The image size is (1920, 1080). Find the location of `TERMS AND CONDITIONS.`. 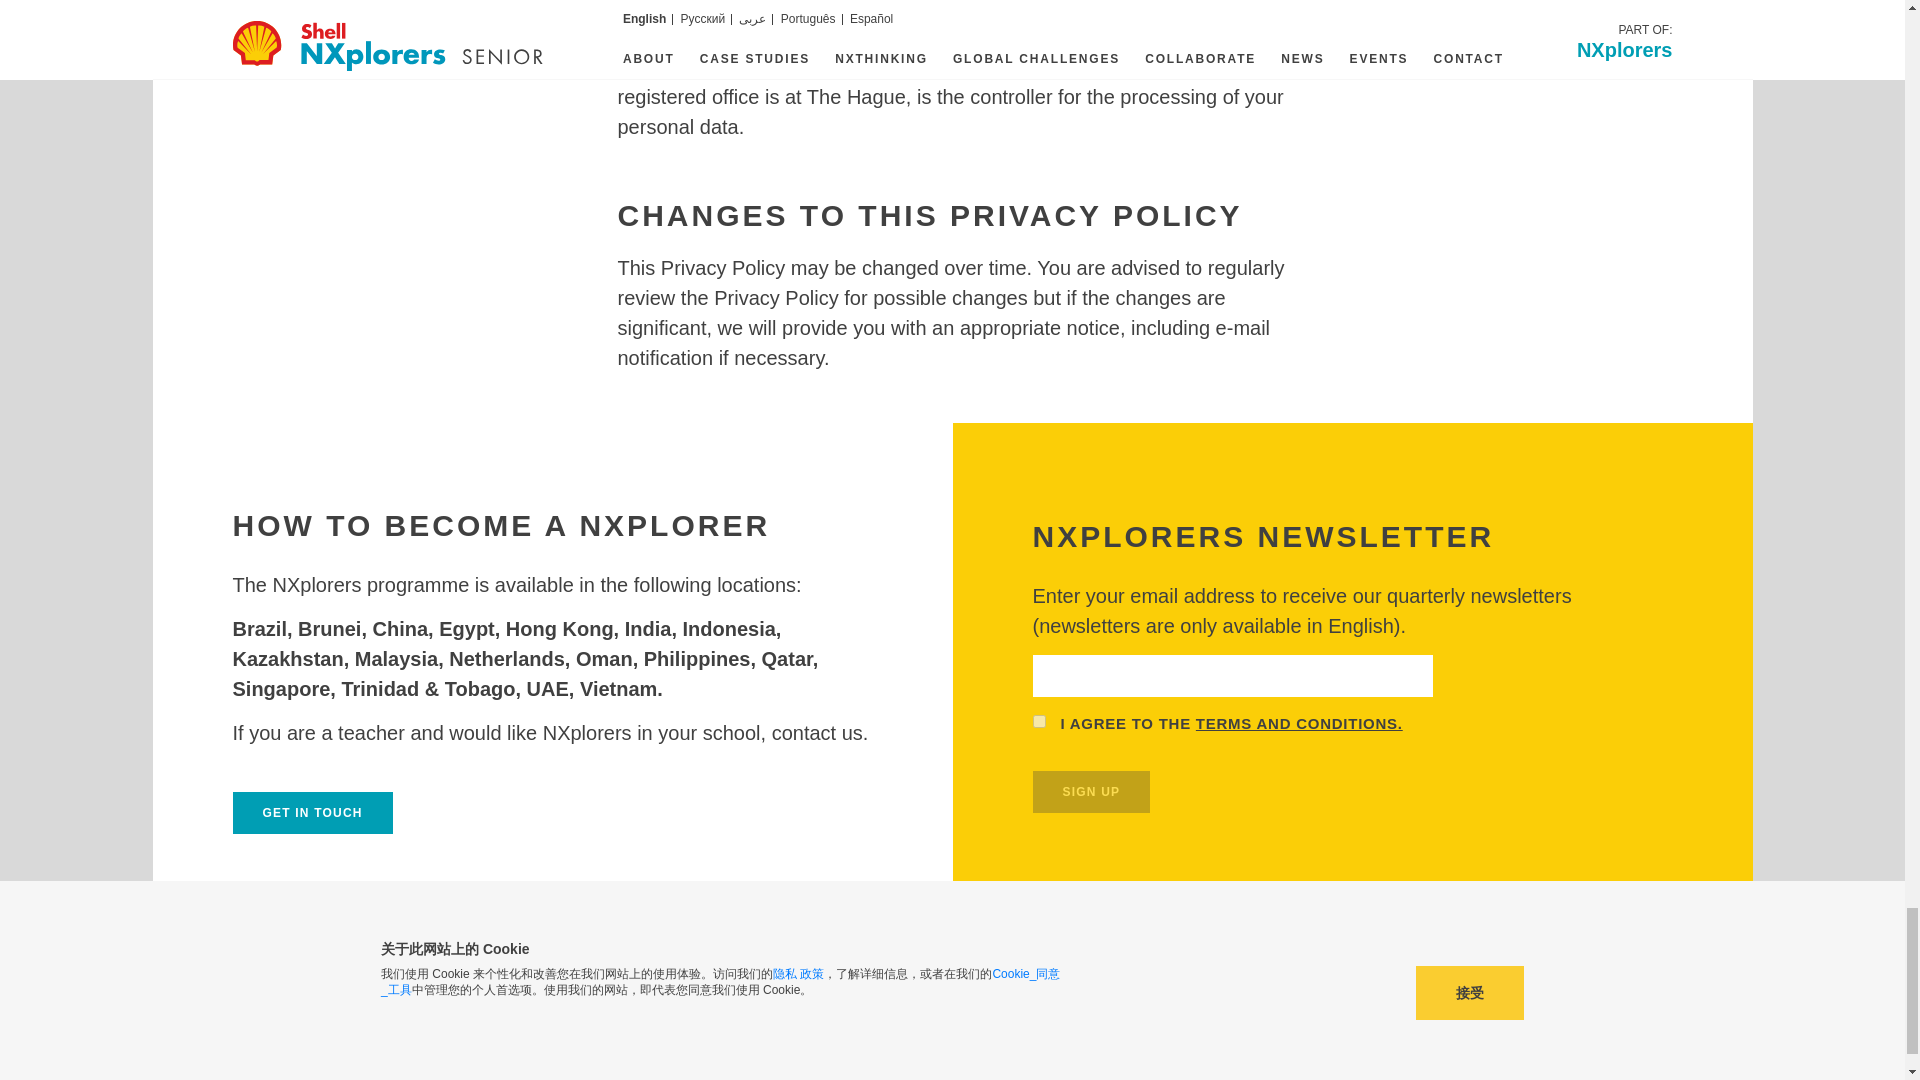

TERMS AND CONDITIONS. is located at coordinates (1300, 723).